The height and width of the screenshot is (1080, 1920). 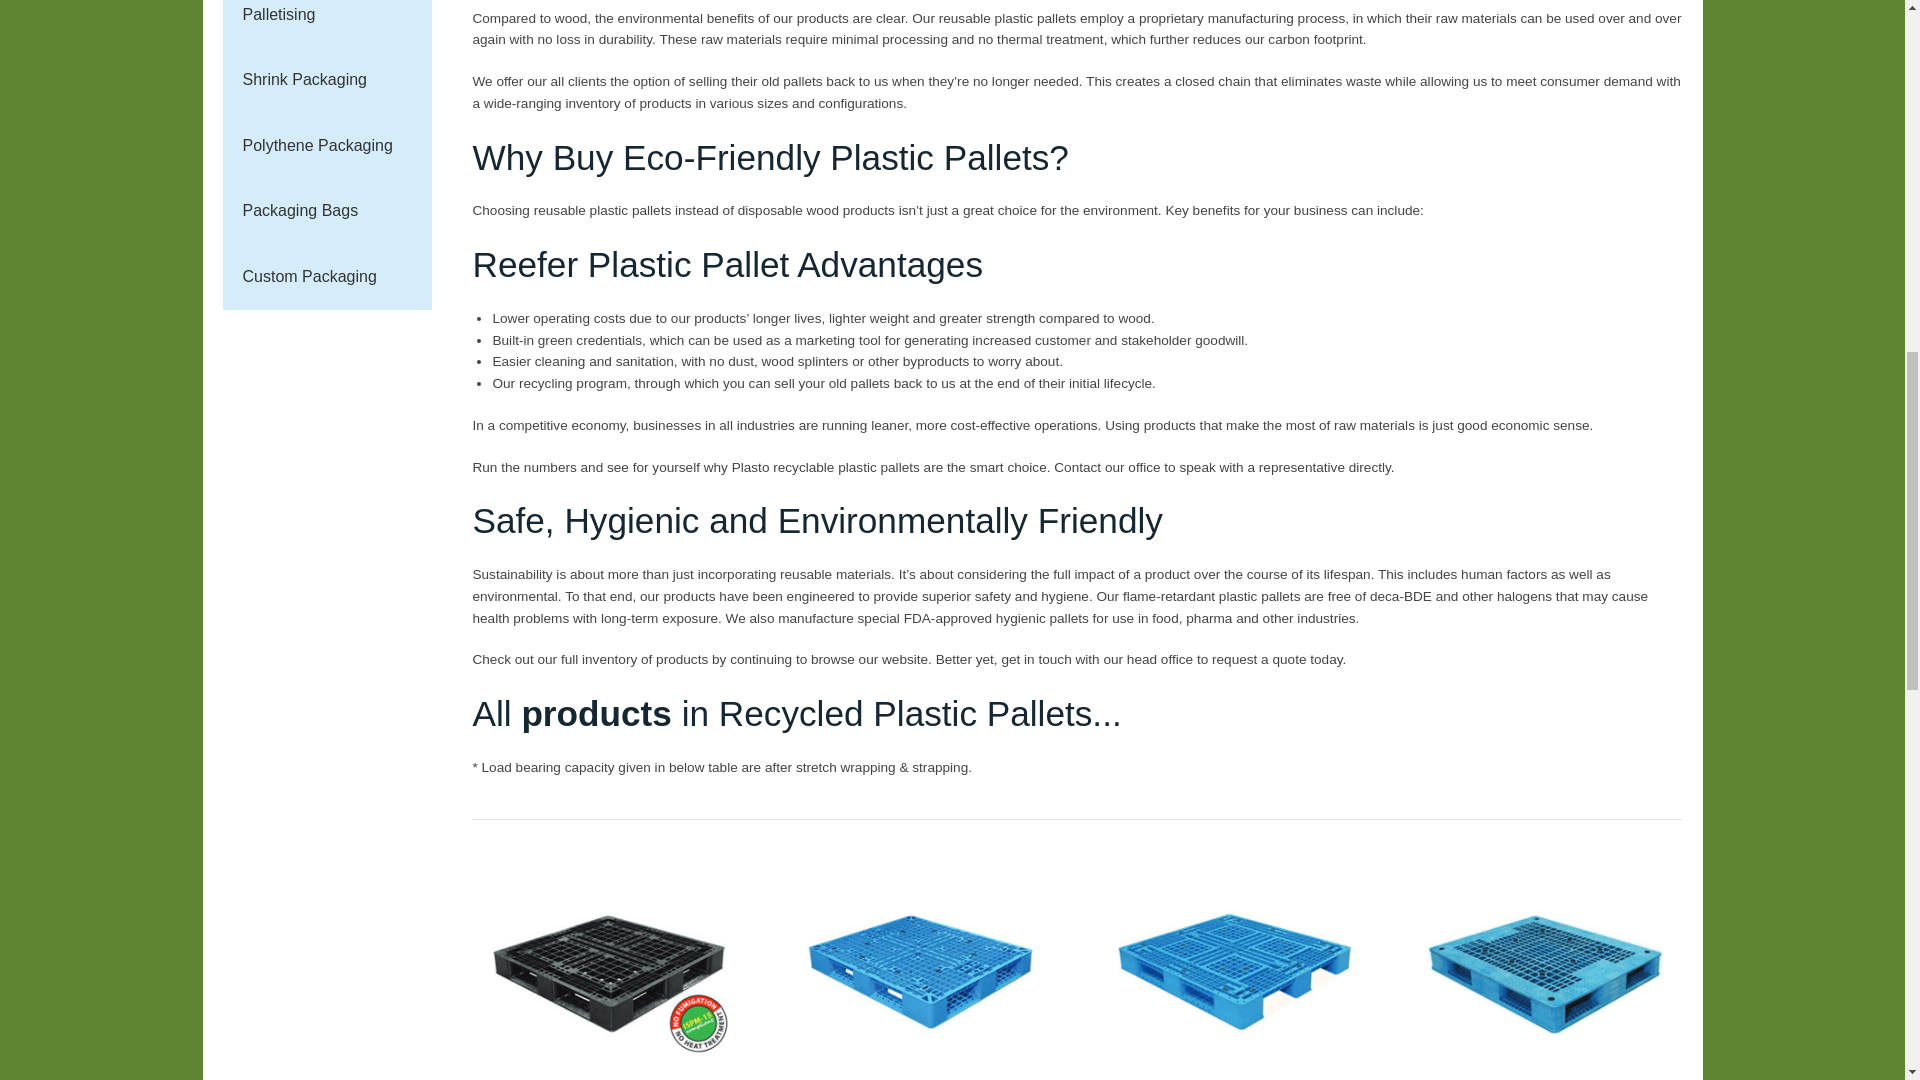 What do you see at coordinates (327, 80) in the screenshot?
I see `Shrink Packaging` at bounding box center [327, 80].